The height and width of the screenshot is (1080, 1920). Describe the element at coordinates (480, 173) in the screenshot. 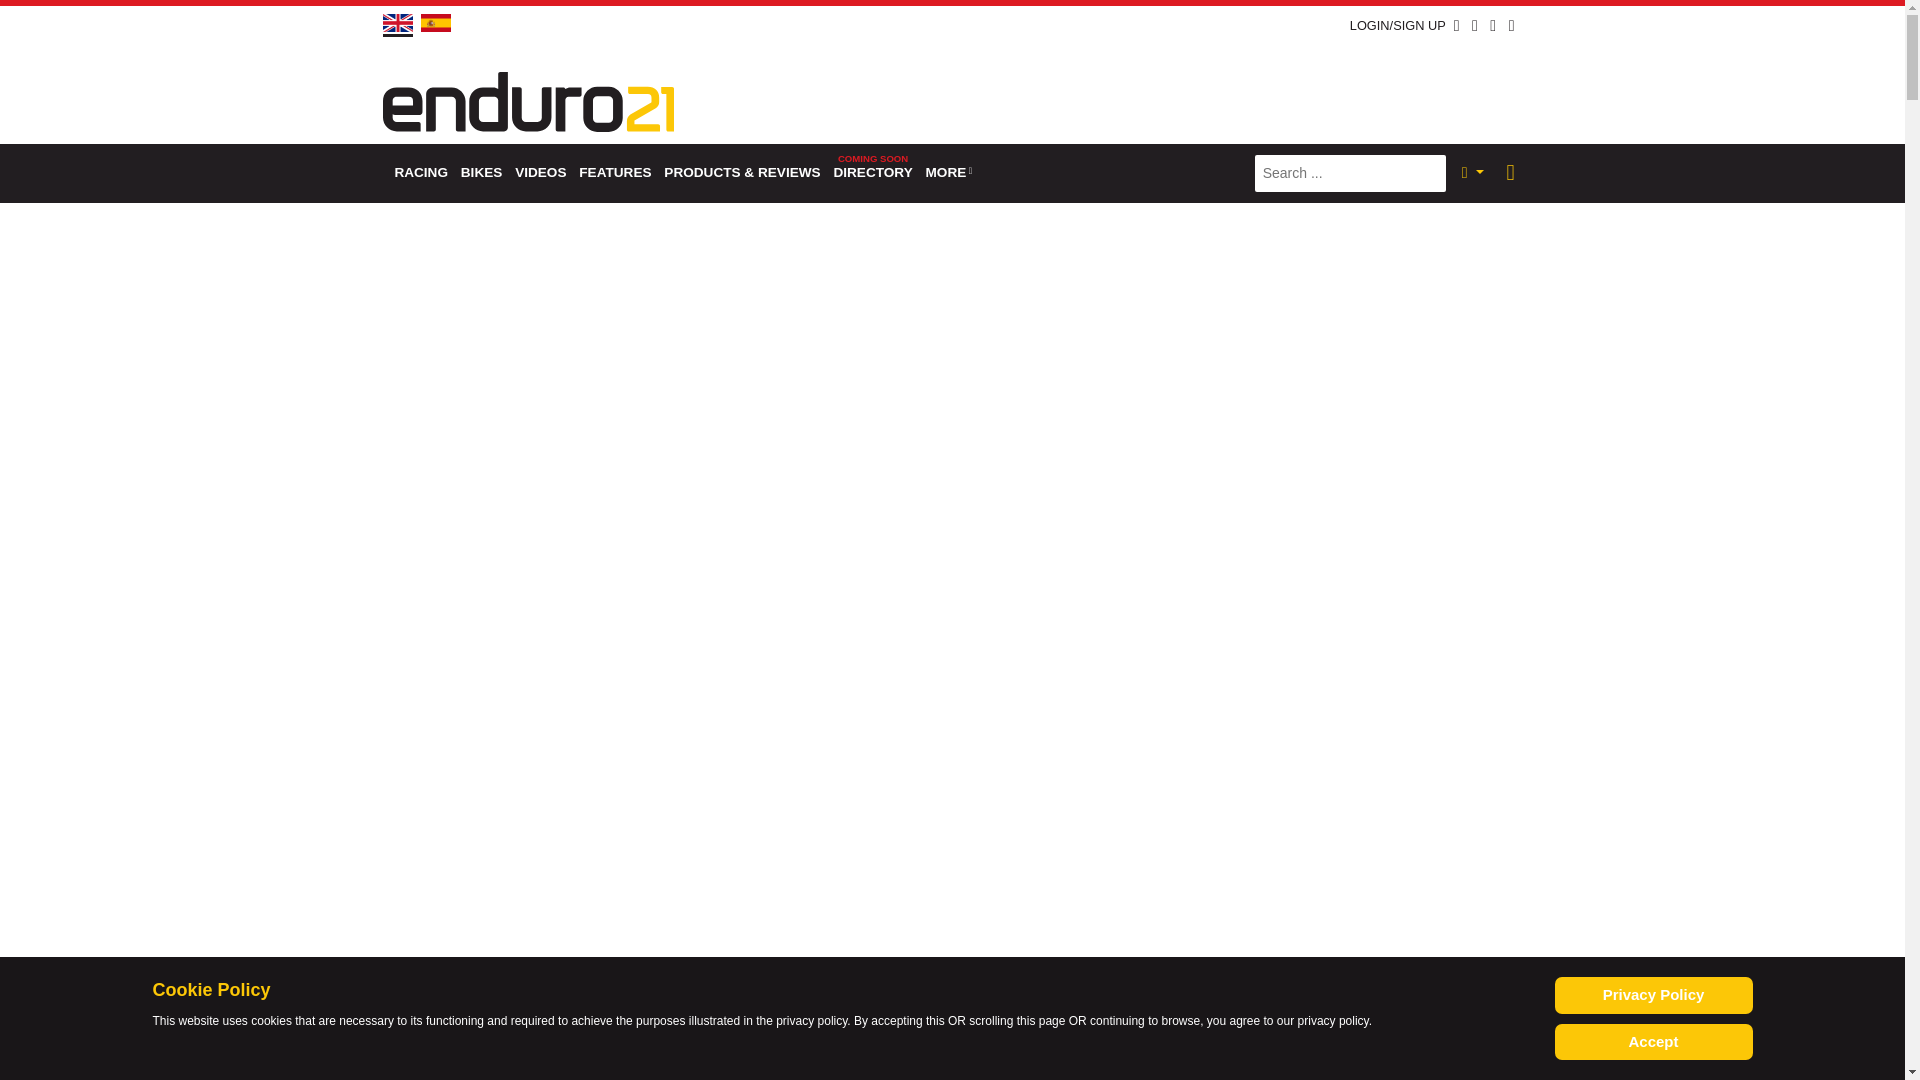

I see `BIKES` at that location.